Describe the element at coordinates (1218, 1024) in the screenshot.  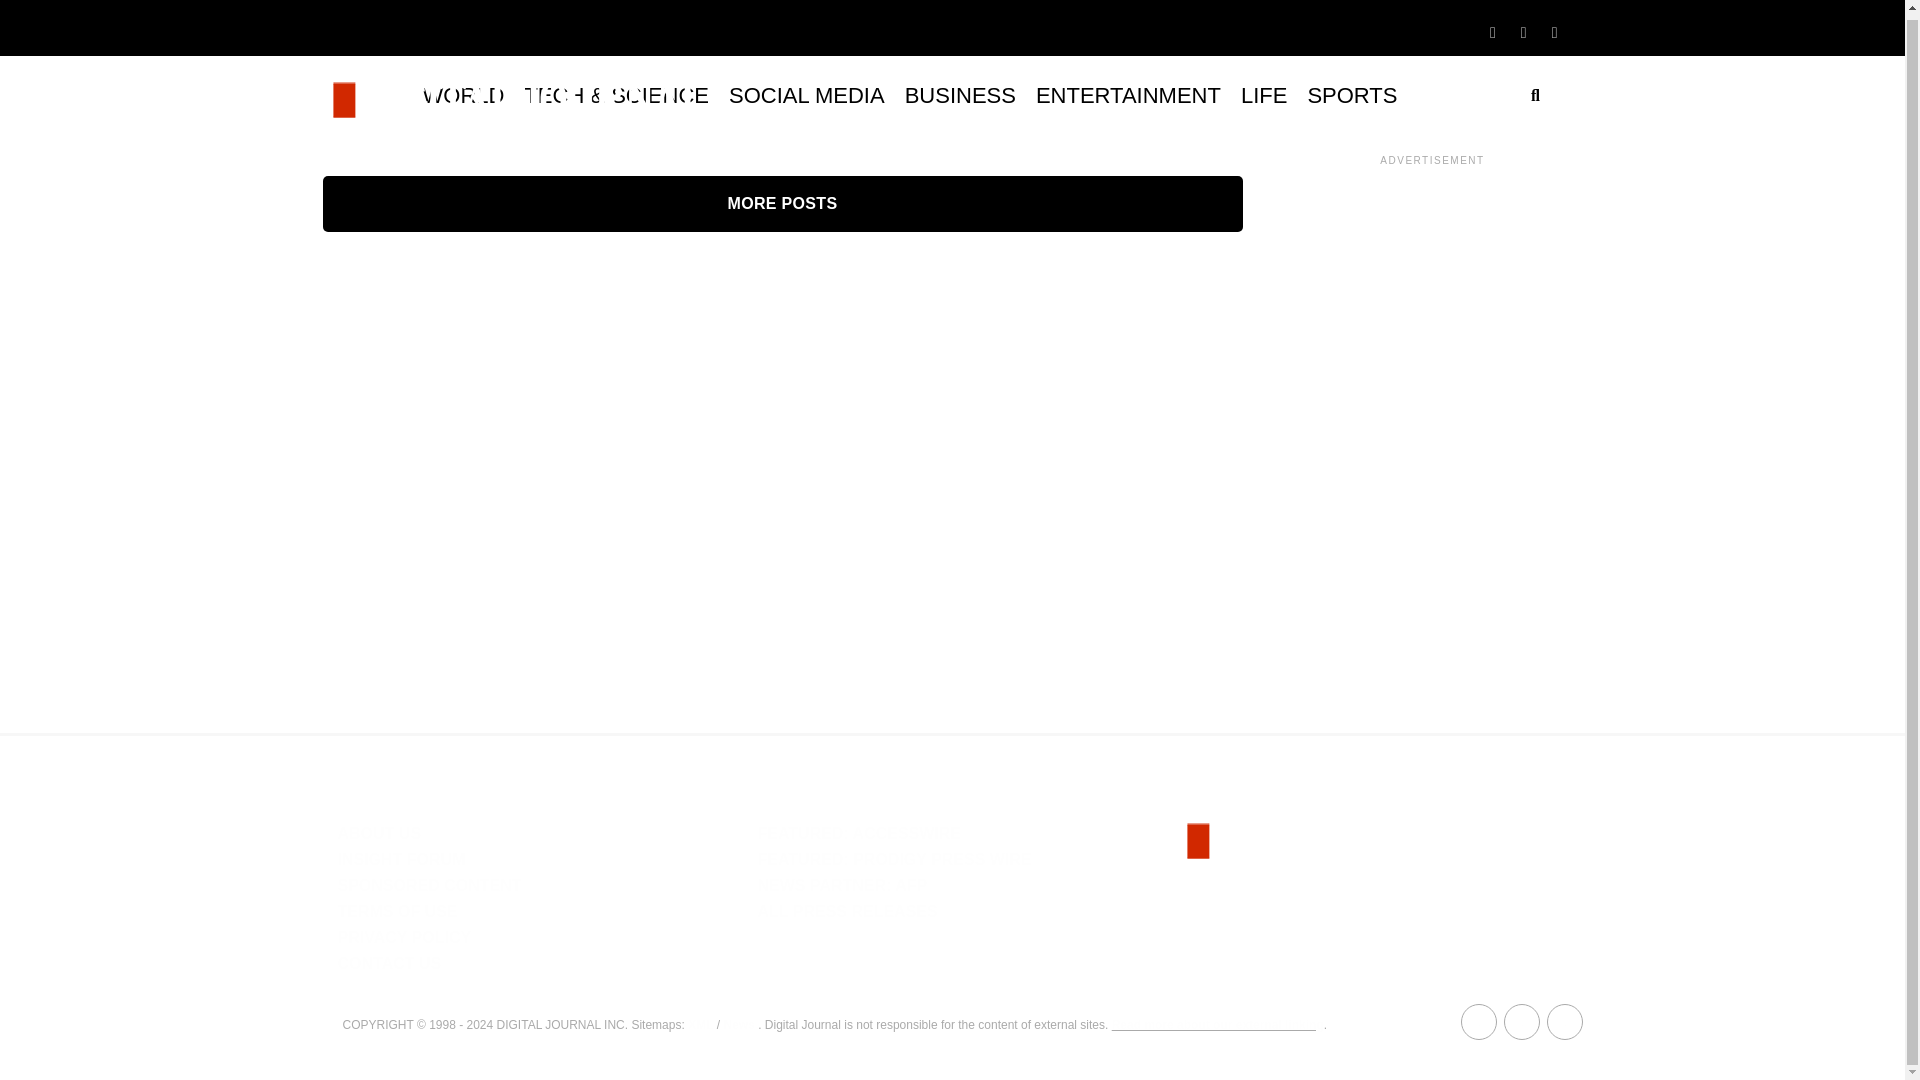
I see `Read more about our external linking` at that location.